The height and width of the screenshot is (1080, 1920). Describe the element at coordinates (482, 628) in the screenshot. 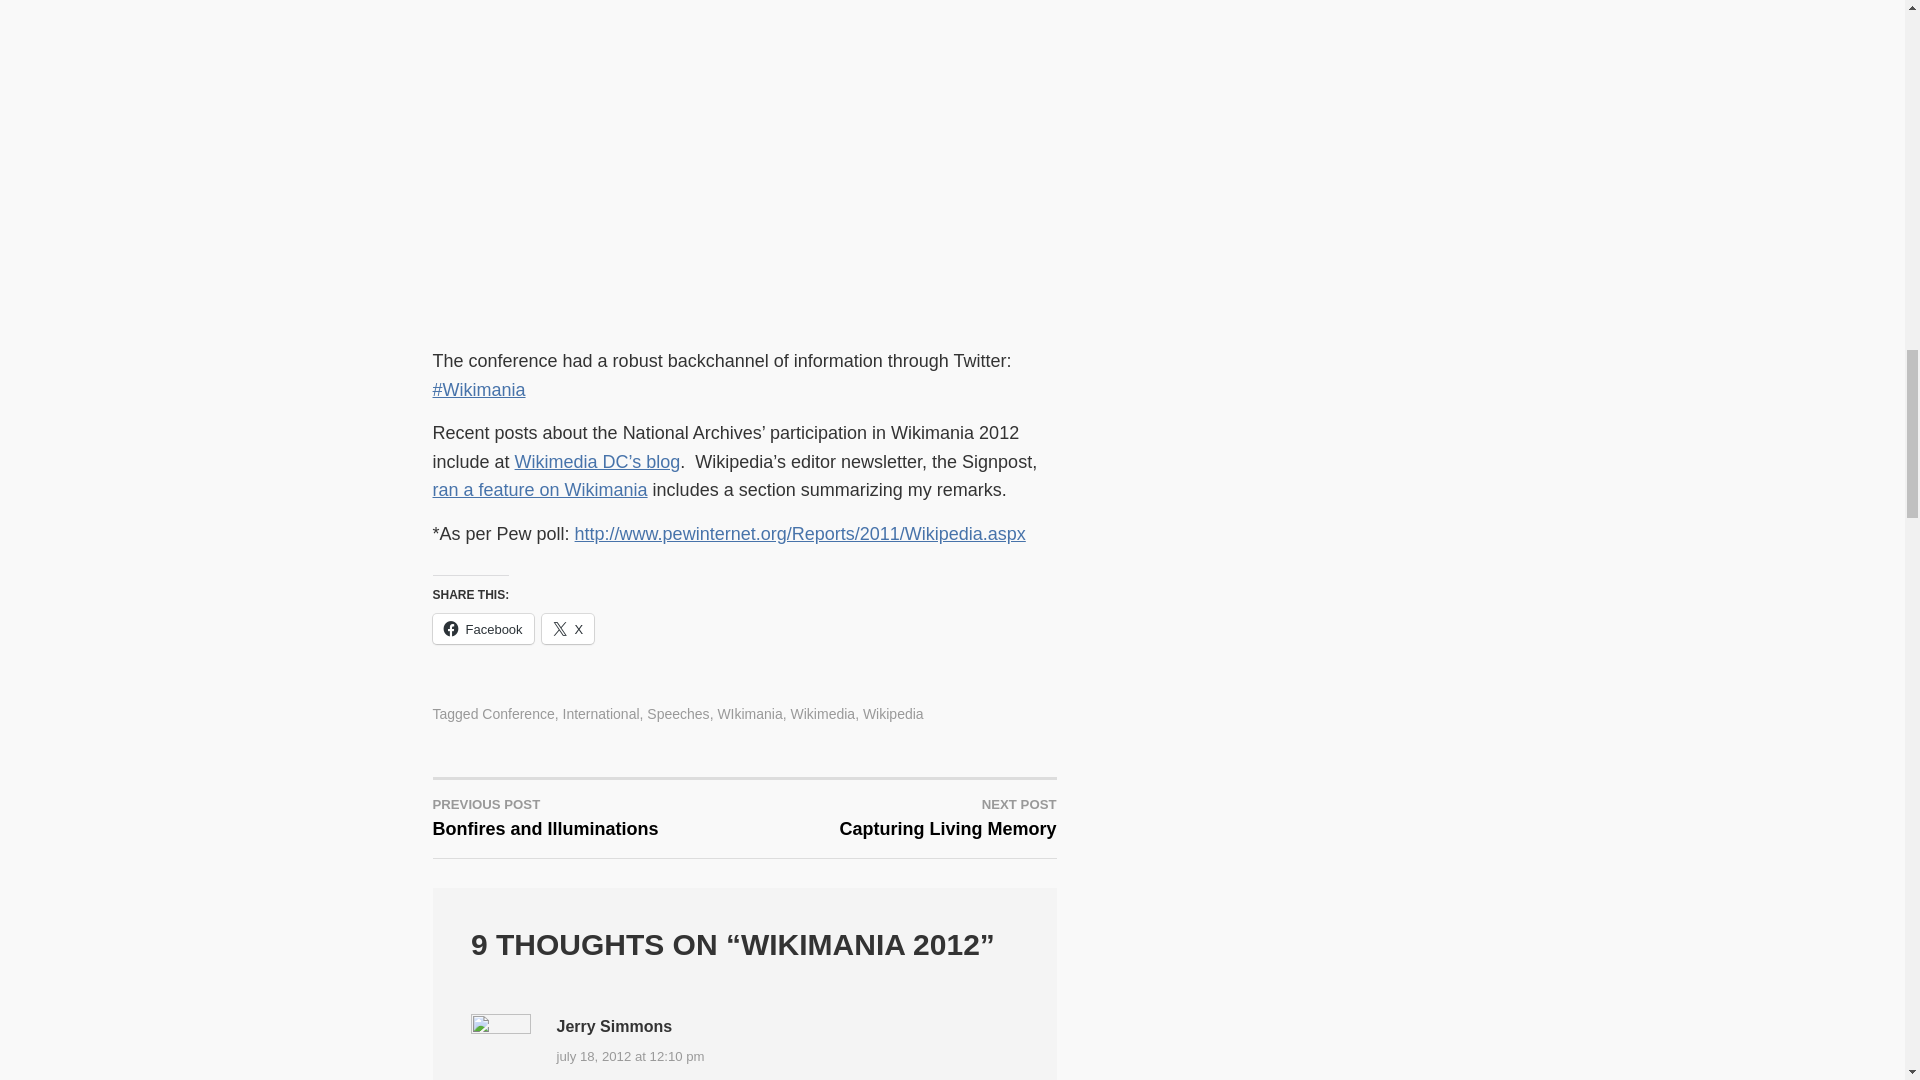

I see `International` at that location.